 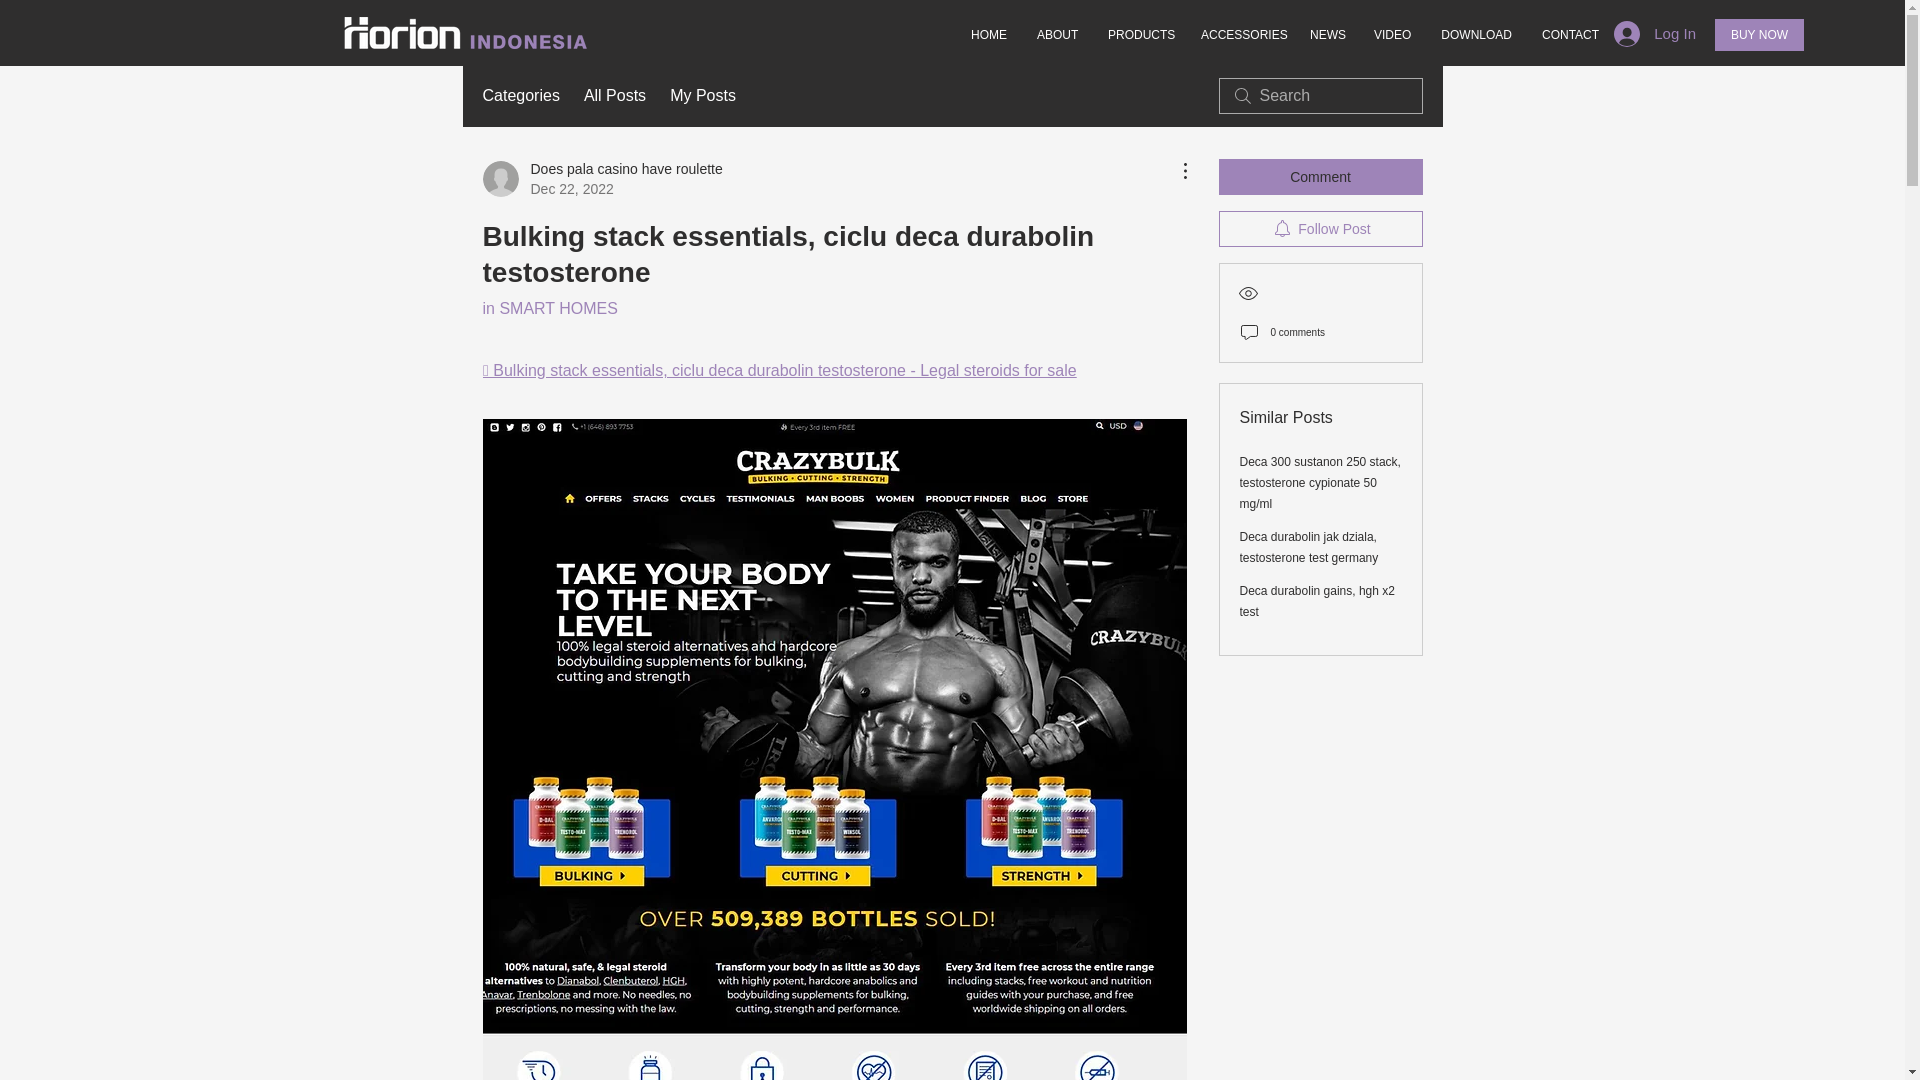 What do you see at coordinates (520, 96) in the screenshot?
I see `CONTACT` at bounding box center [520, 96].